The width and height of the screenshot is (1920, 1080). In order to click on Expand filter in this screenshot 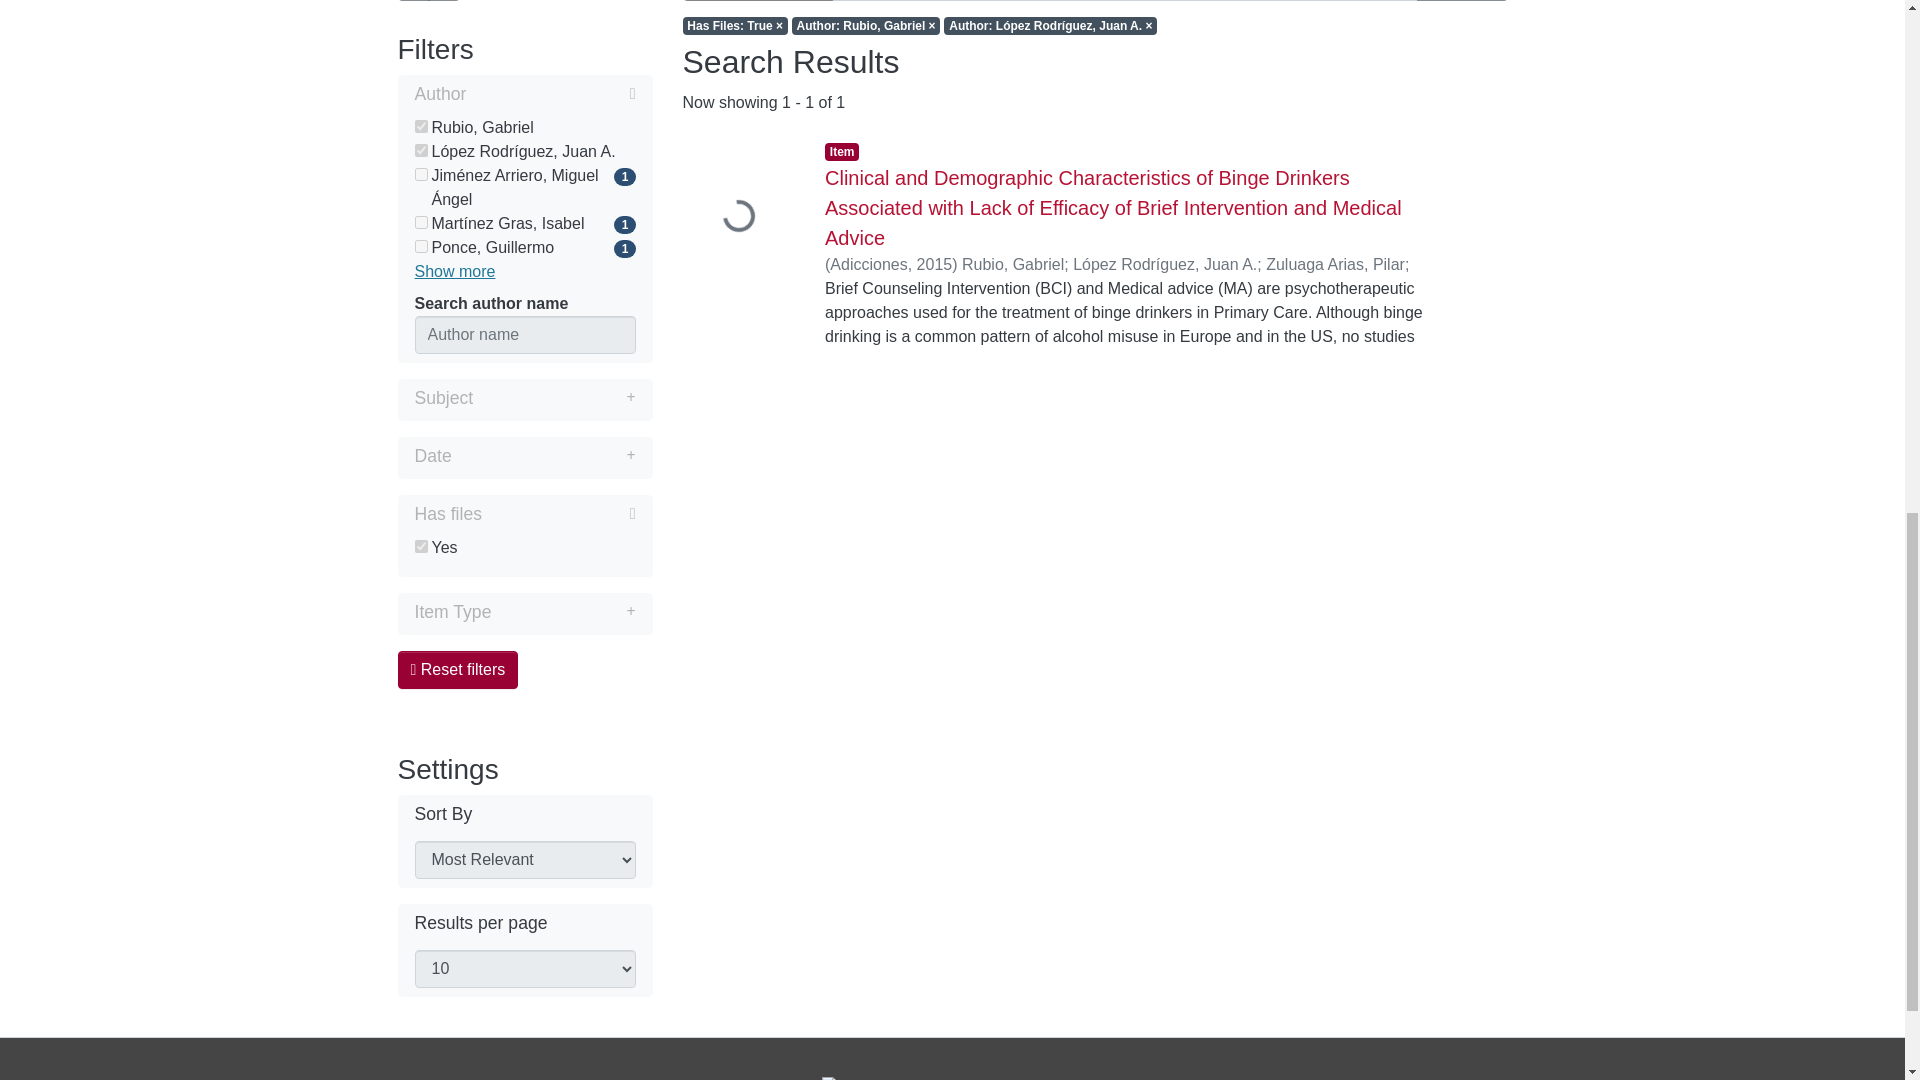, I will do `click(543, 455)`.